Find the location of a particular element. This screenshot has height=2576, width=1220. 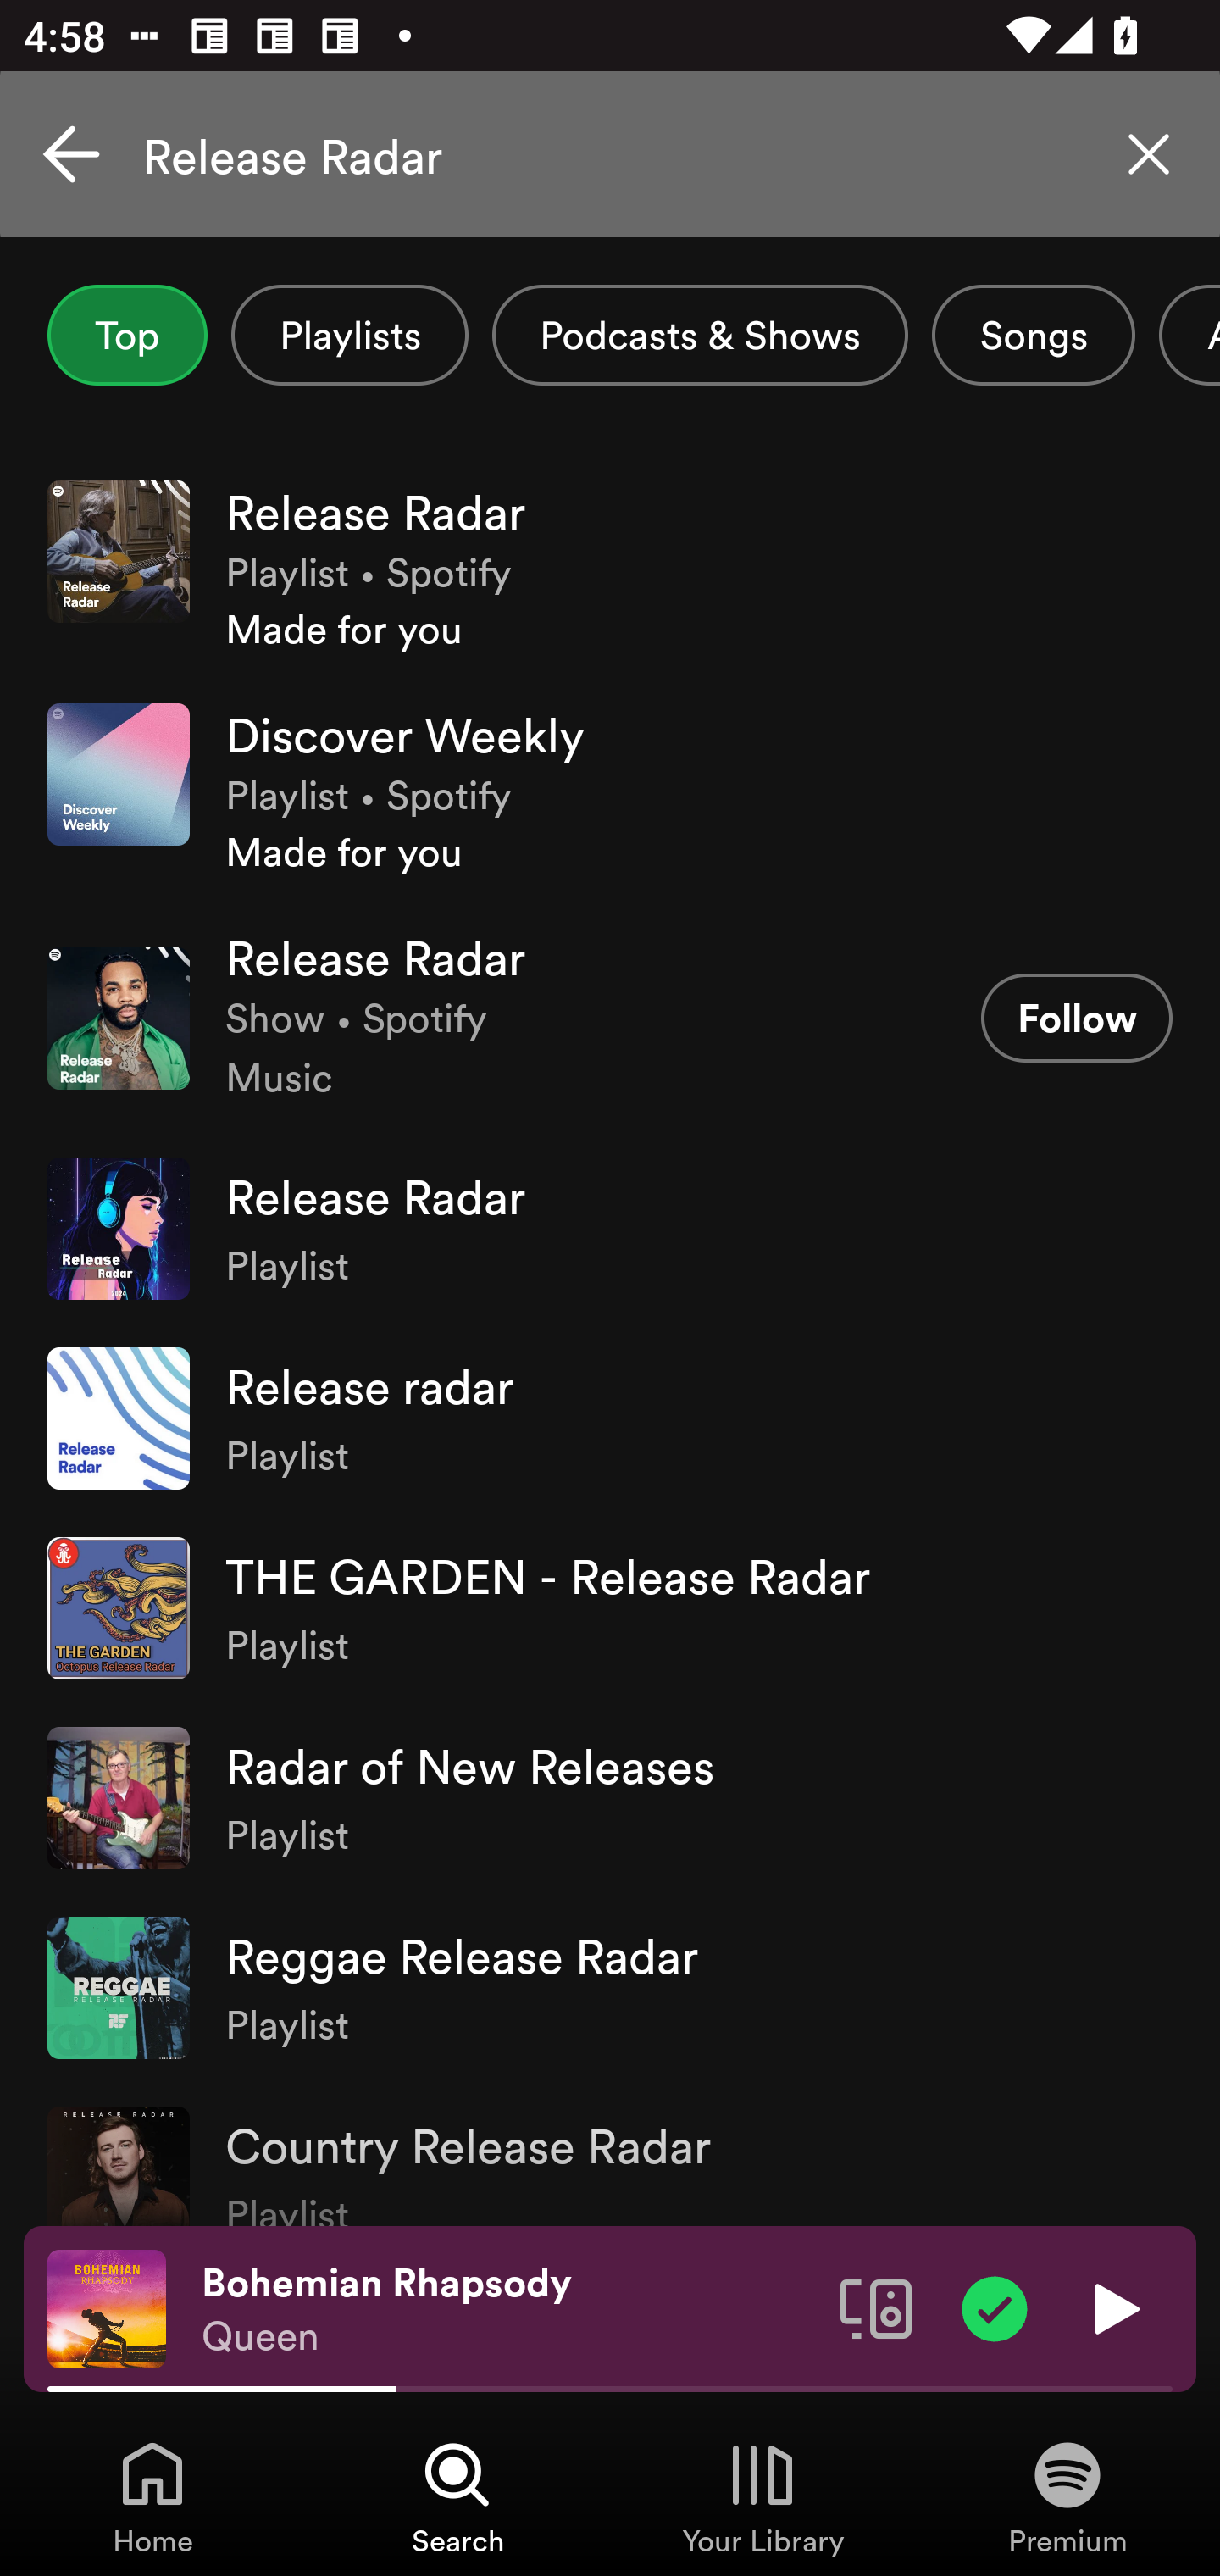

Songs is located at coordinates (1034, 335).